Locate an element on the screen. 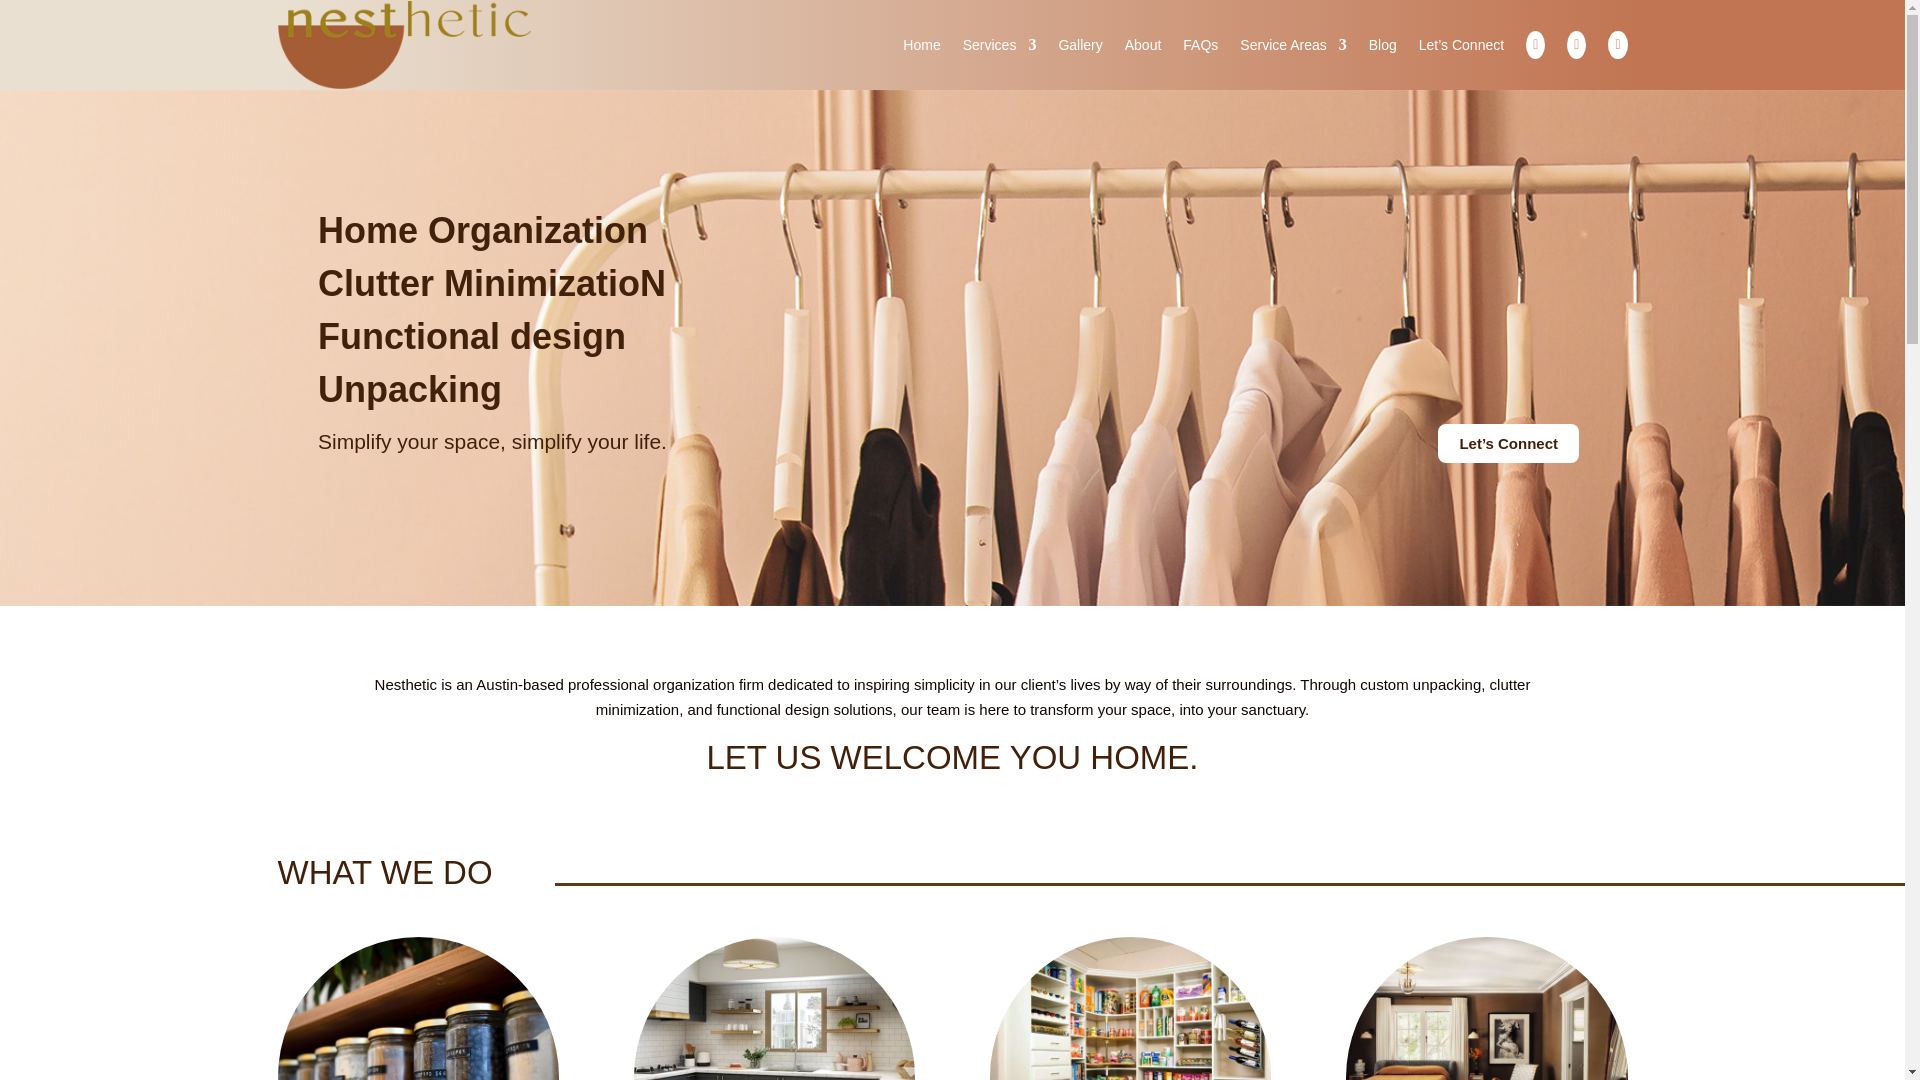  Design-Services-img is located at coordinates (1130, 1008).